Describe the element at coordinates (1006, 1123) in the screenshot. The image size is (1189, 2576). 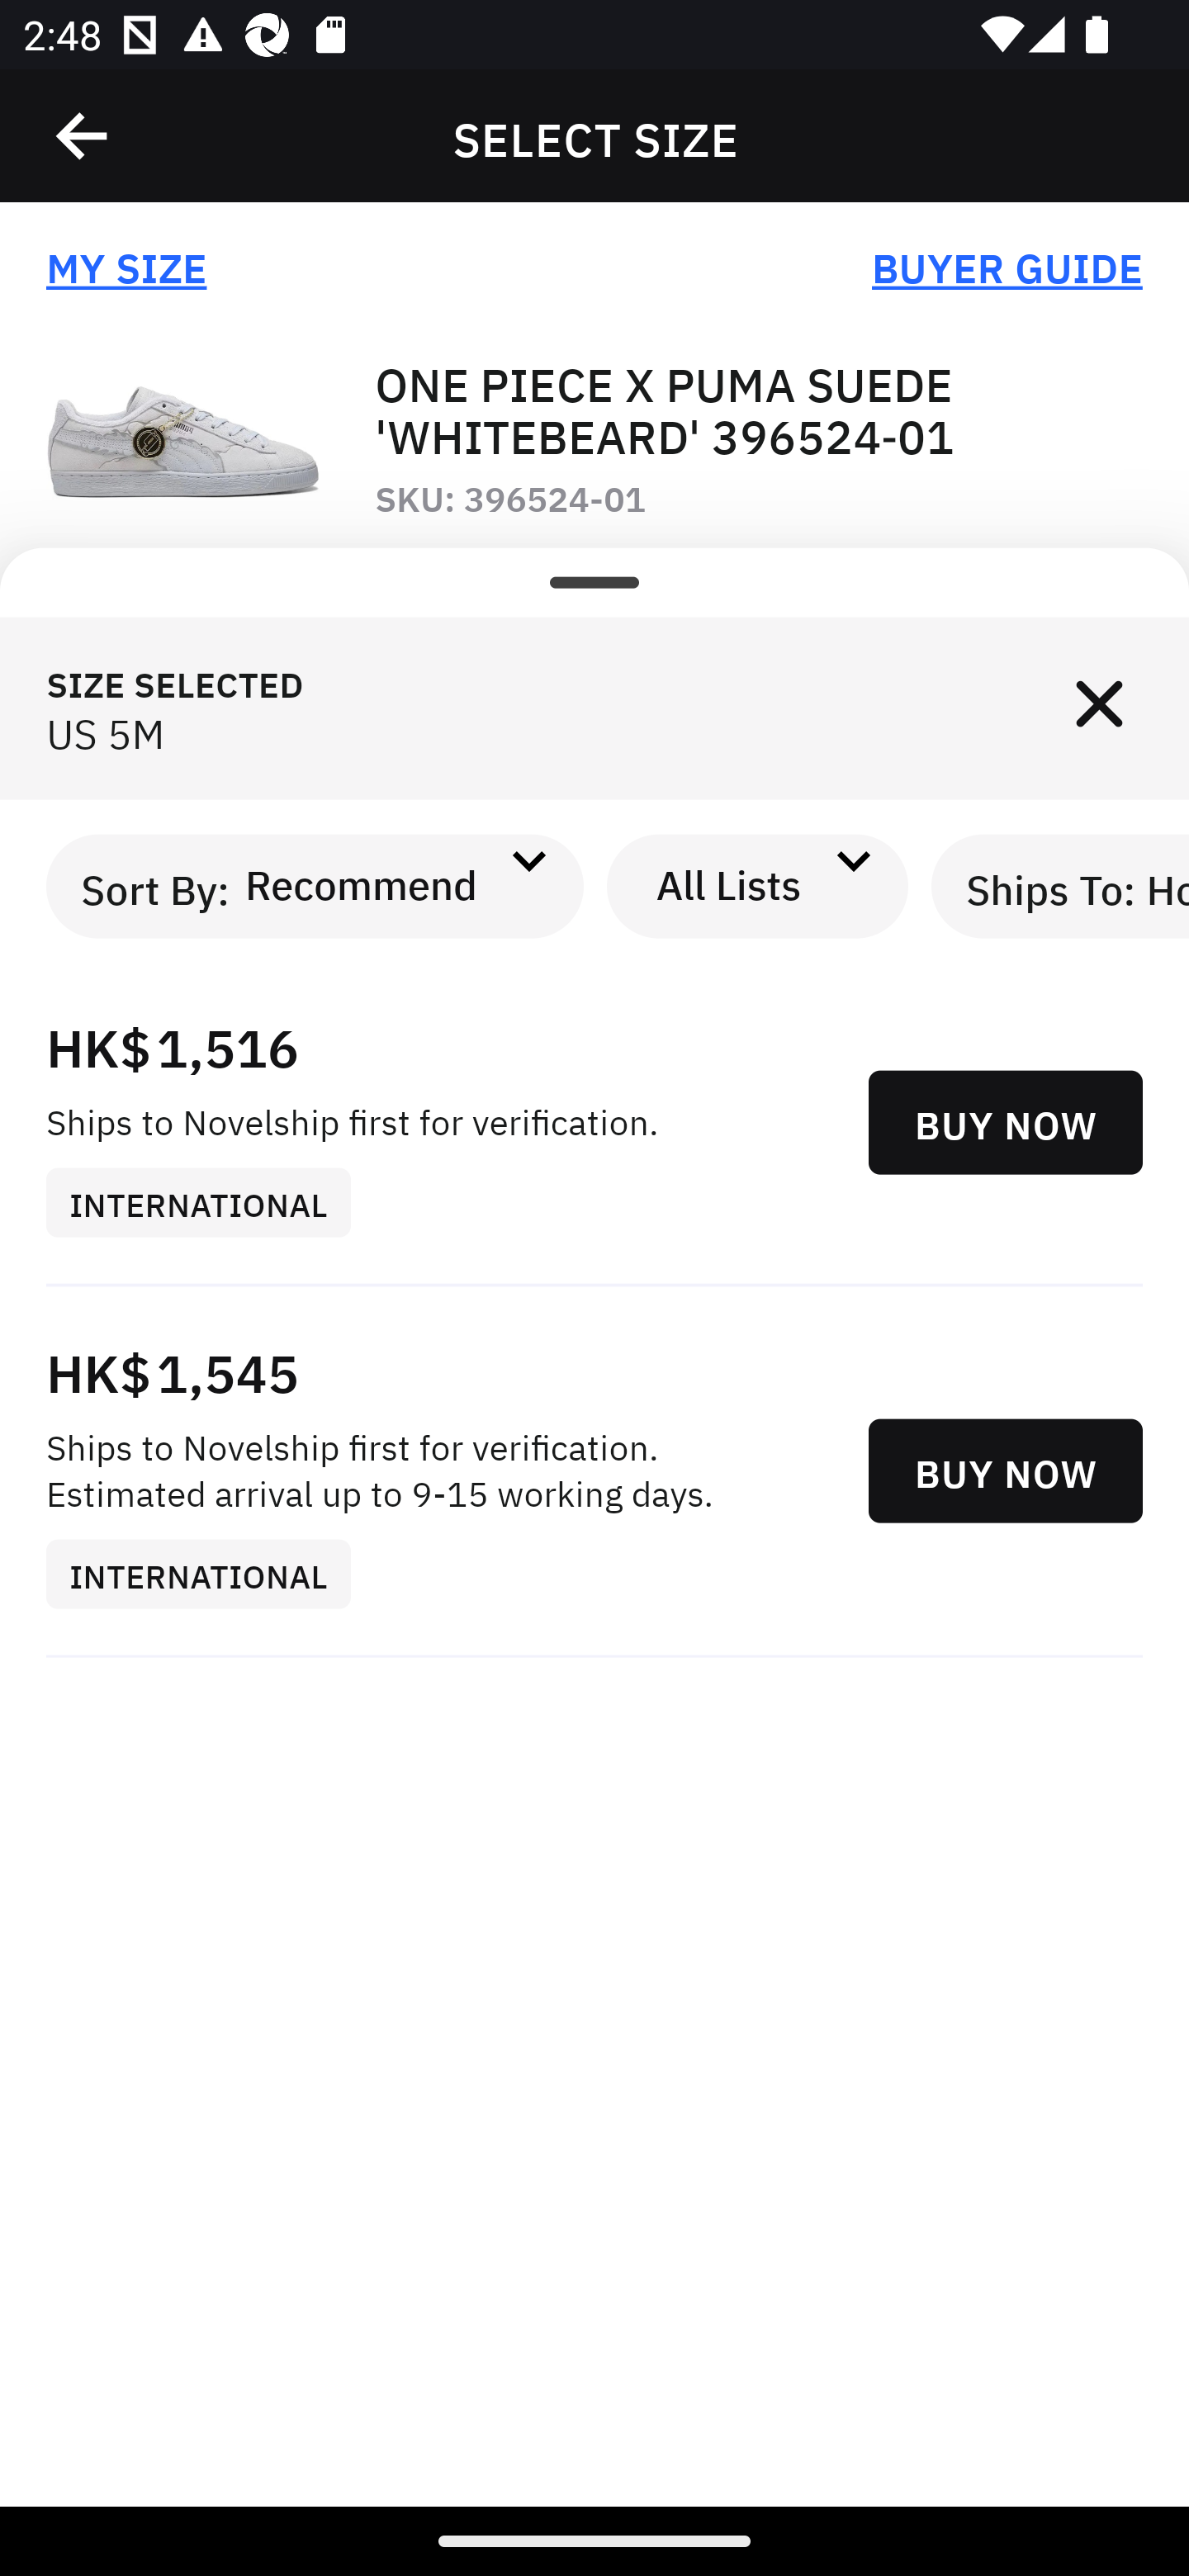
I see `BUY NOW` at that location.